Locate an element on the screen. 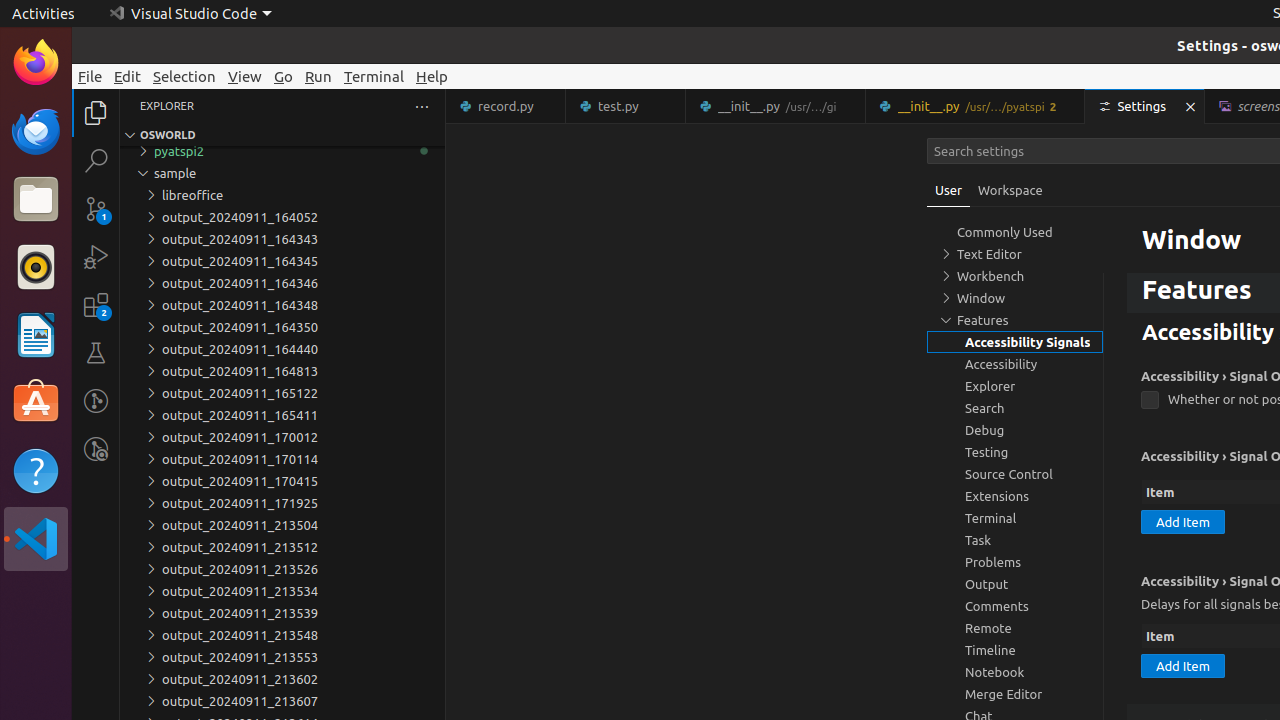 The width and height of the screenshot is (1280, 720). View is located at coordinates (245, 76).